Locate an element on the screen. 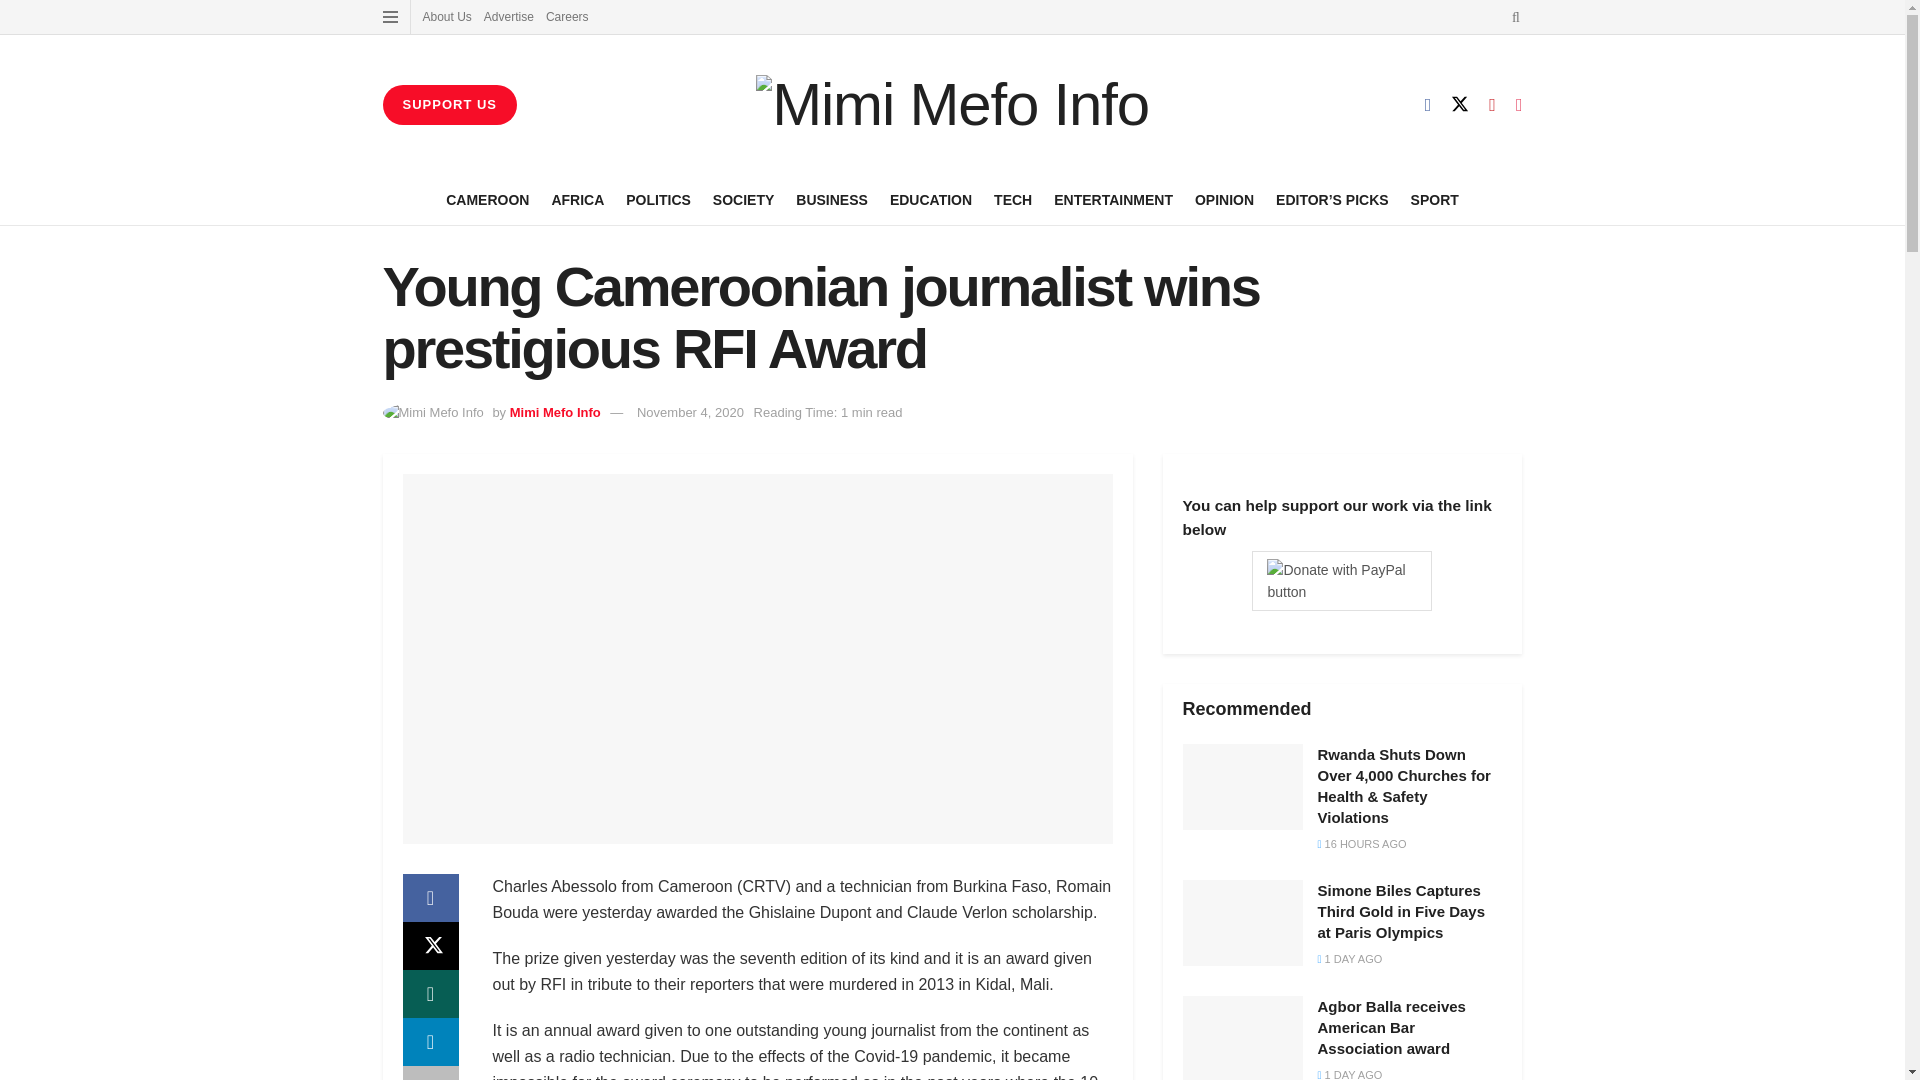 This screenshot has width=1920, height=1080. Advertise is located at coordinates (508, 16).